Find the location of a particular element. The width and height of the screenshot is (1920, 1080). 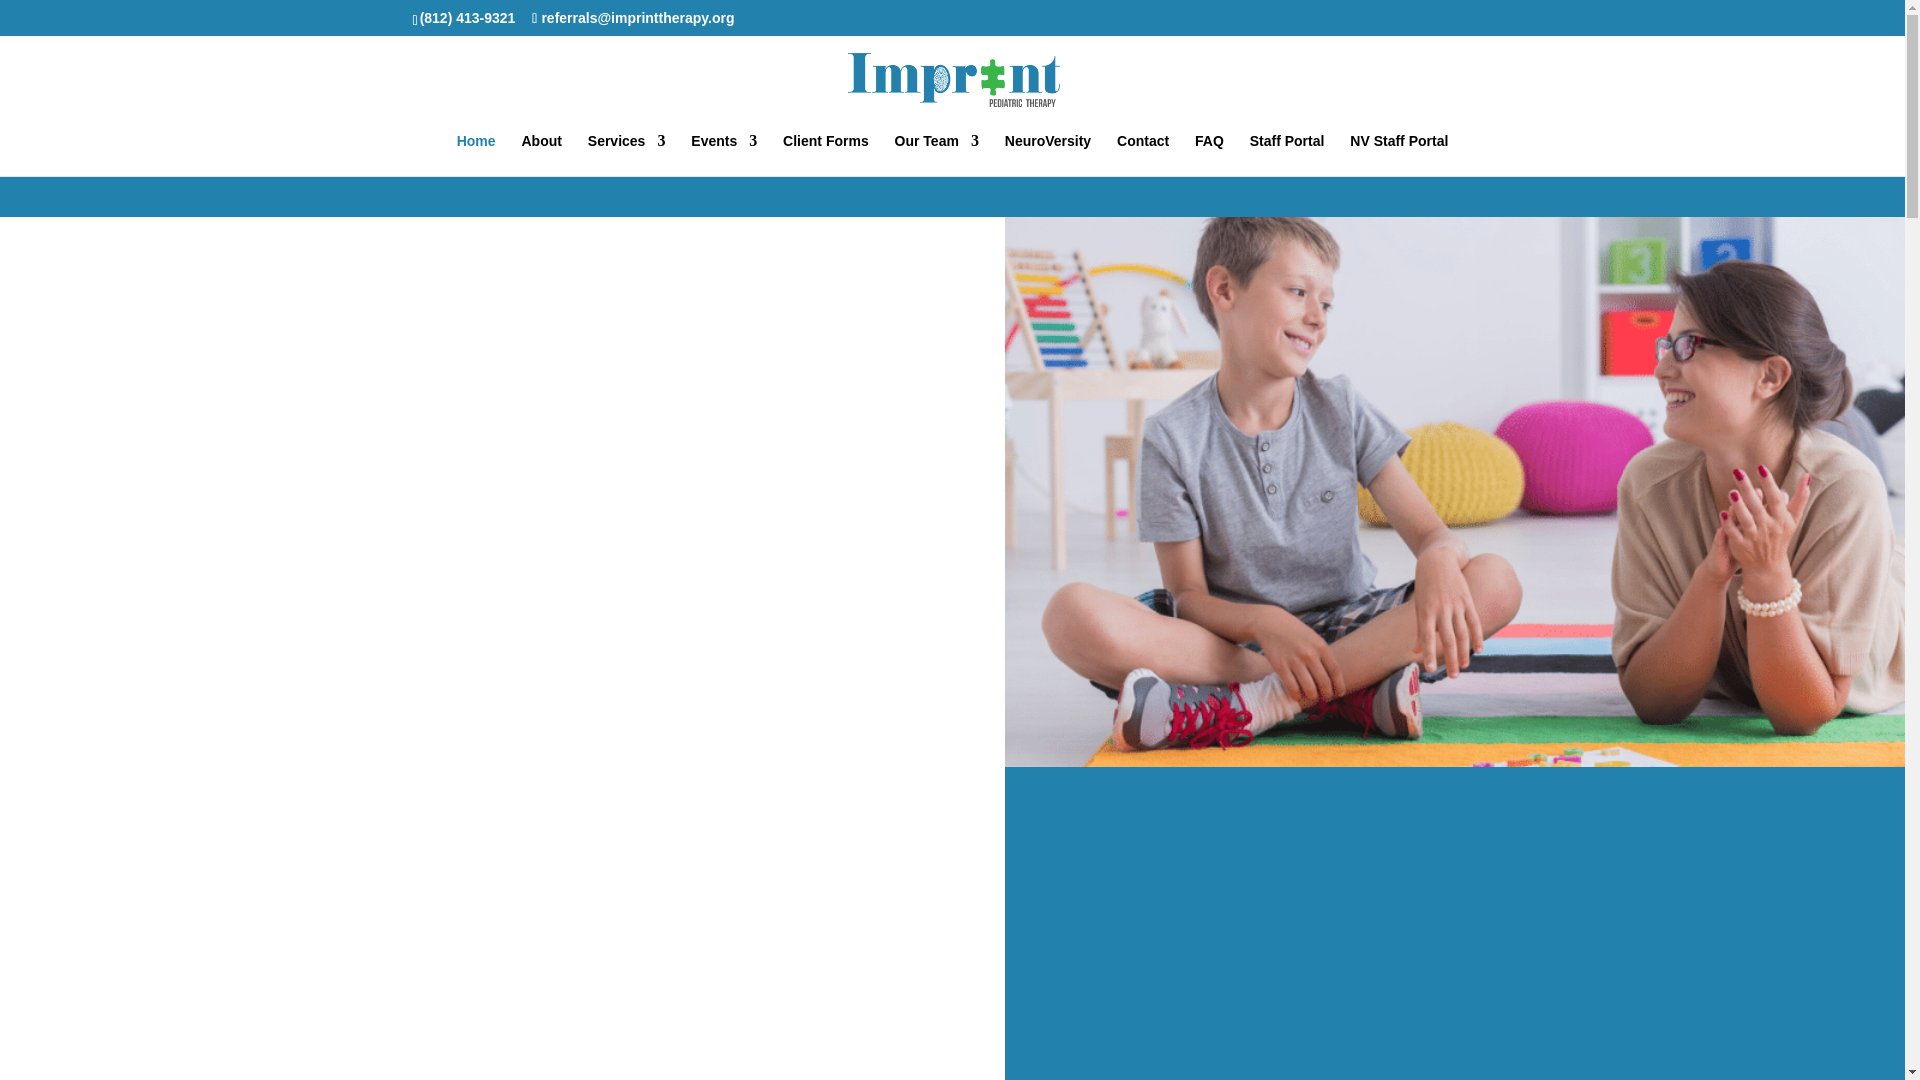

Staff Portal is located at coordinates (1286, 154).